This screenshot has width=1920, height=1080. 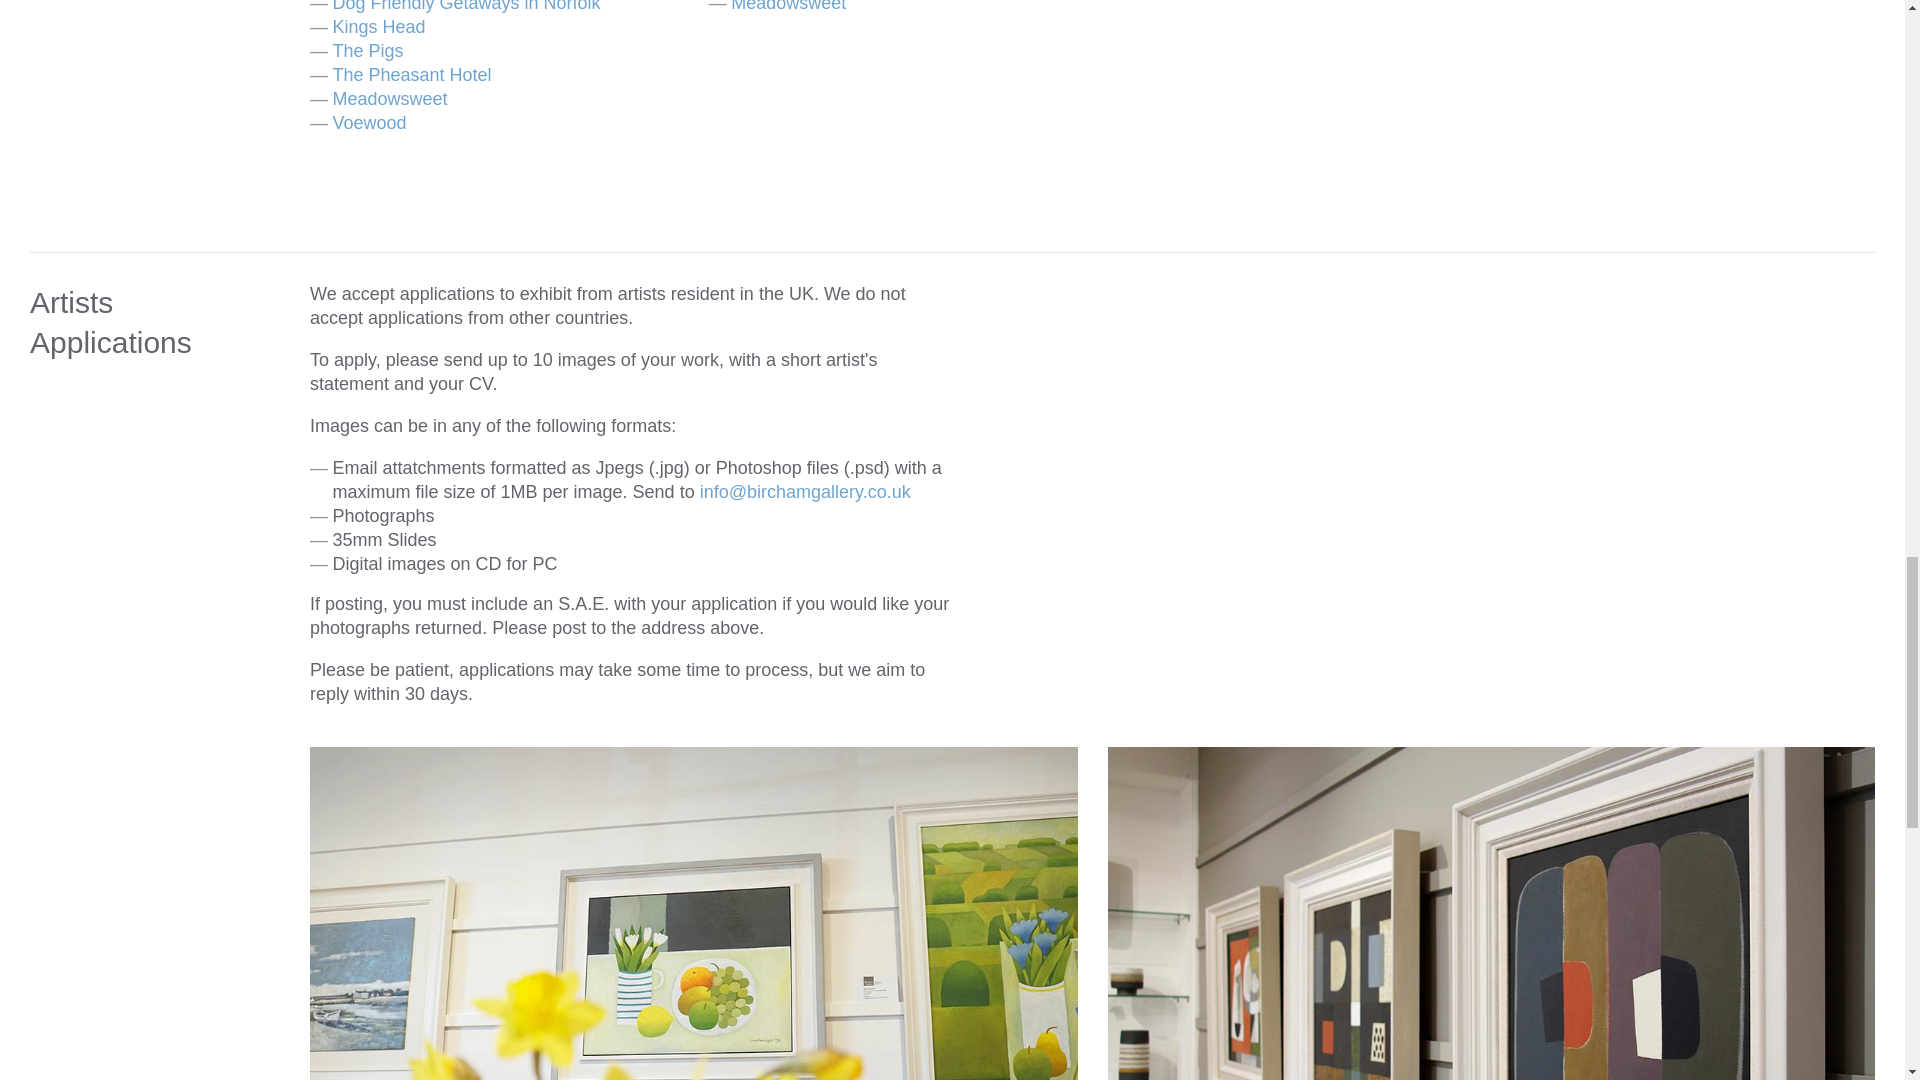 What do you see at coordinates (466, 6) in the screenshot?
I see `Dog Friendly Getaways in Norfolk` at bounding box center [466, 6].